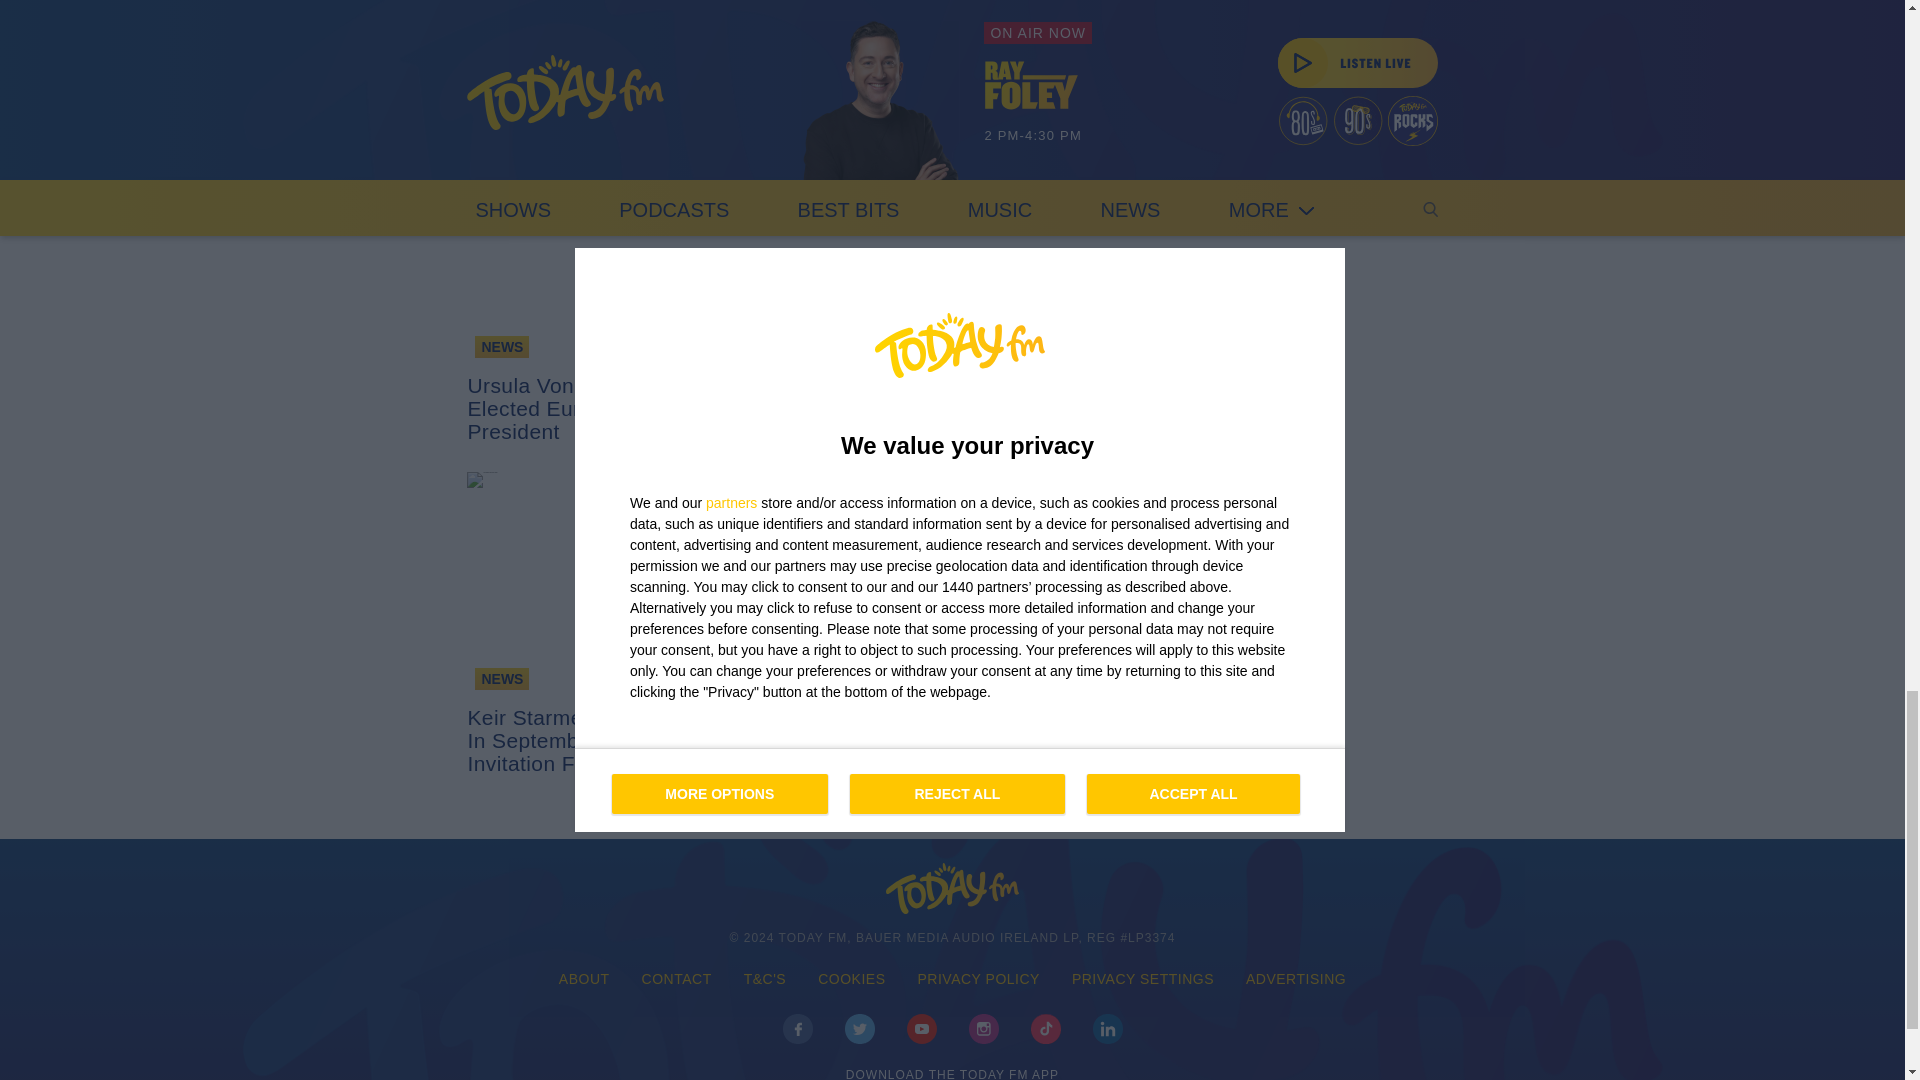 Image resolution: width=1920 pixels, height=1080 pixels. Describe the element at coordinates (979, 980) in the screenshot. I see `Privacy Policy` at that location.